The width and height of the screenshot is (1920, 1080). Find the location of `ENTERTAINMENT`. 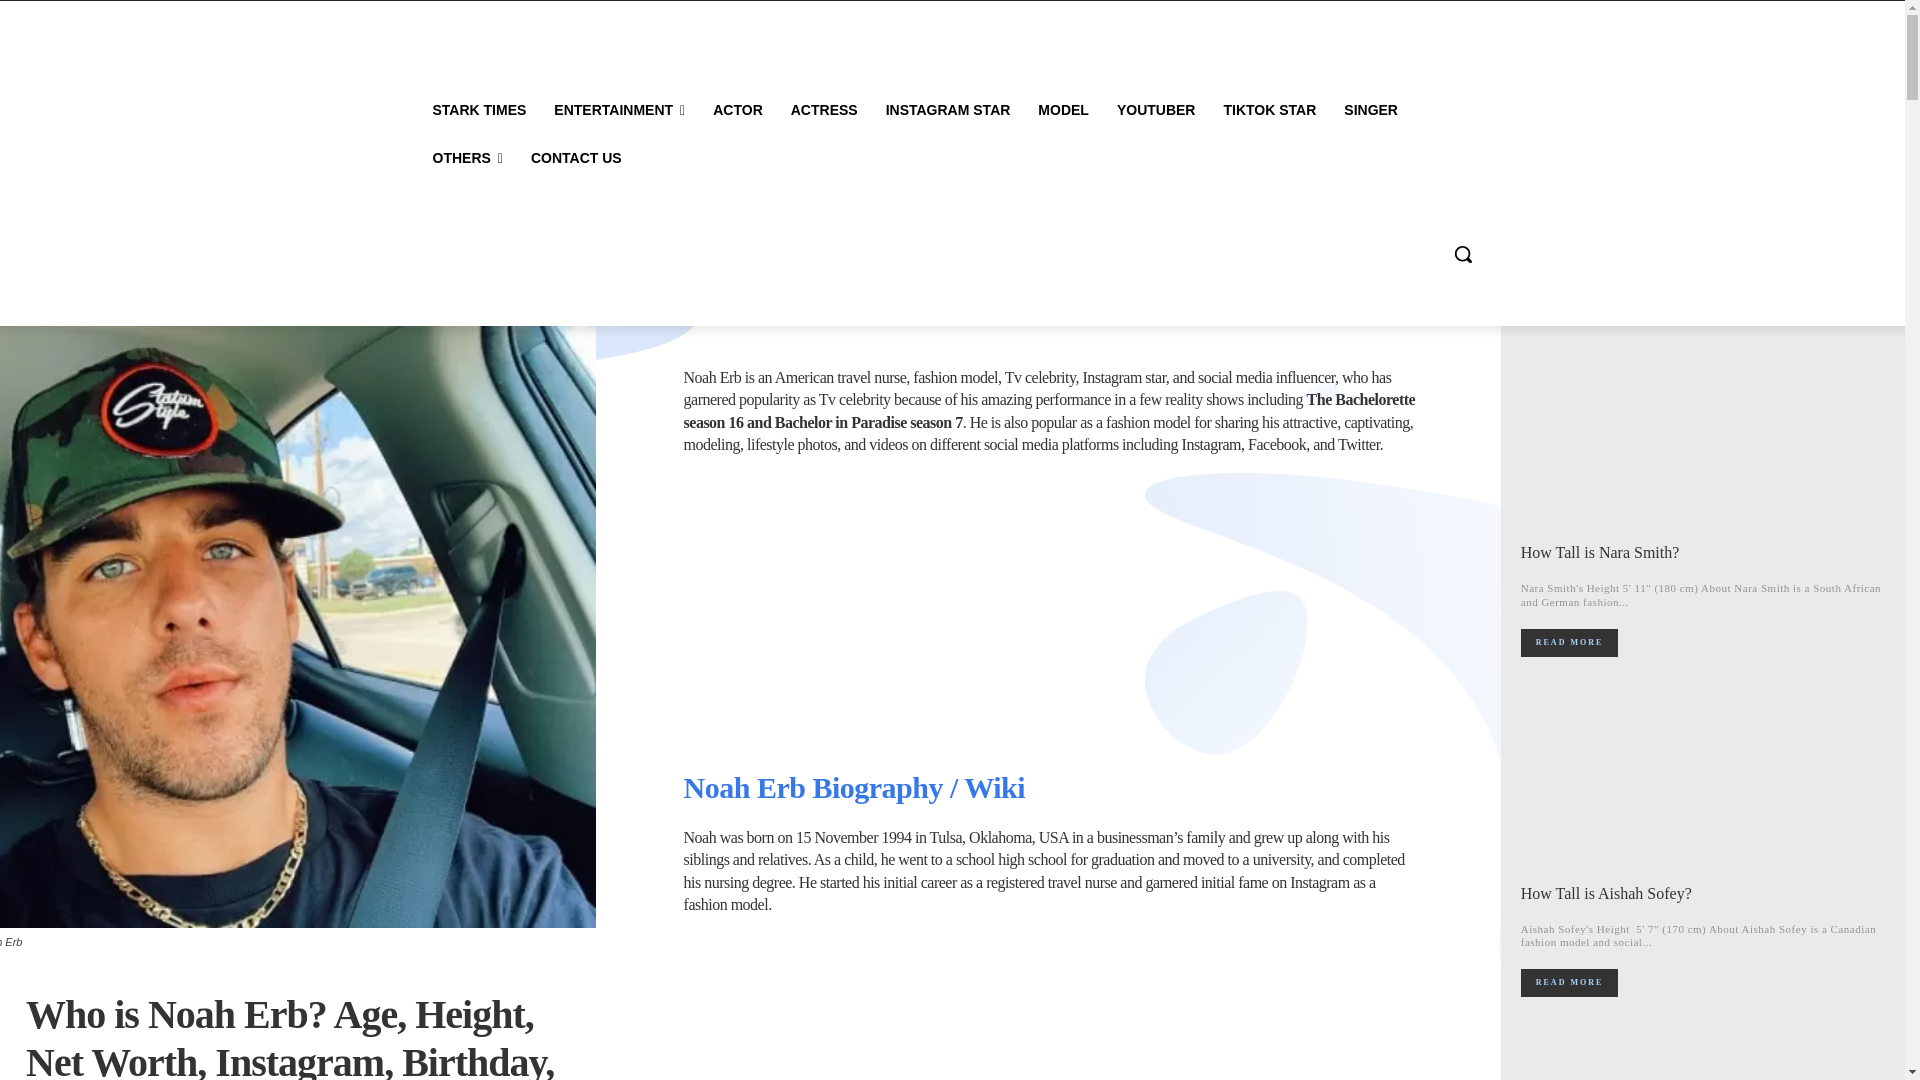

ENTERTAINMENT is located at coordinates (618, 110).